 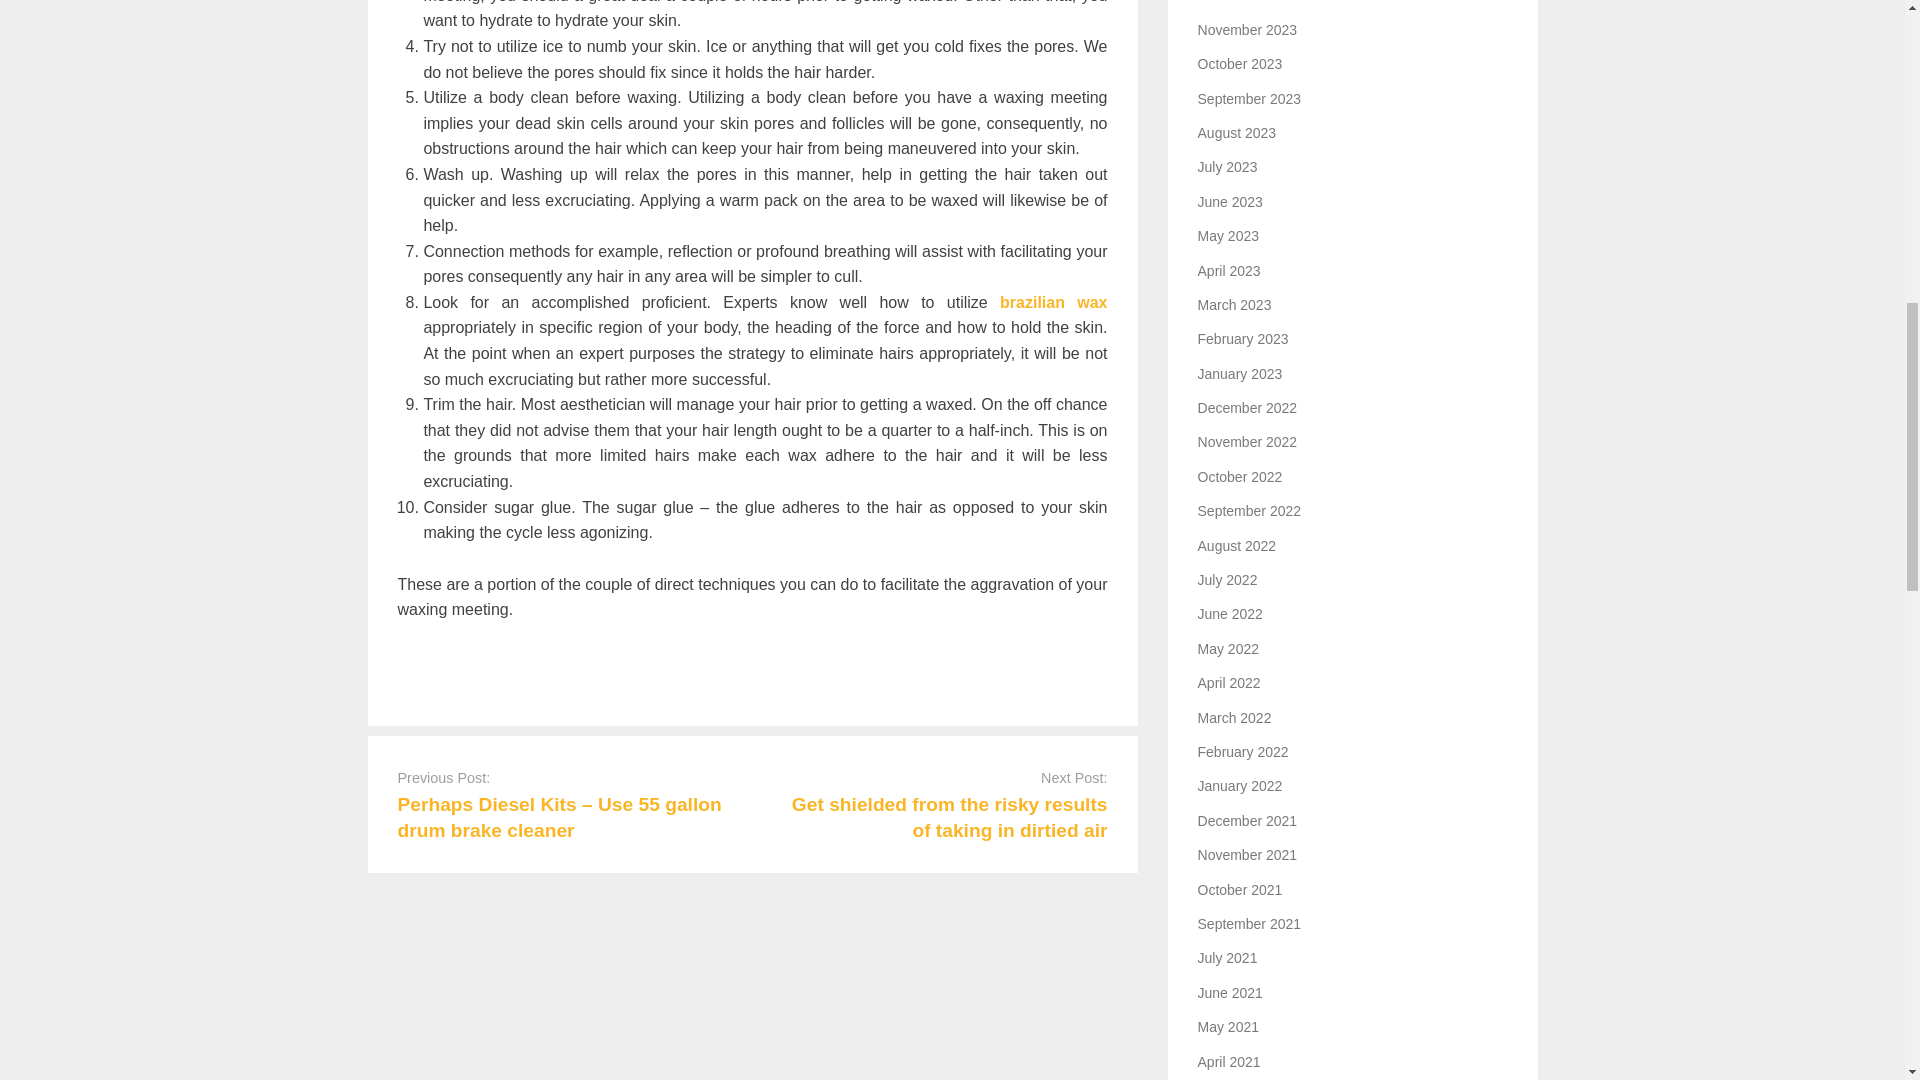 I want to click on December 2023, so click(x=1248, y=2).